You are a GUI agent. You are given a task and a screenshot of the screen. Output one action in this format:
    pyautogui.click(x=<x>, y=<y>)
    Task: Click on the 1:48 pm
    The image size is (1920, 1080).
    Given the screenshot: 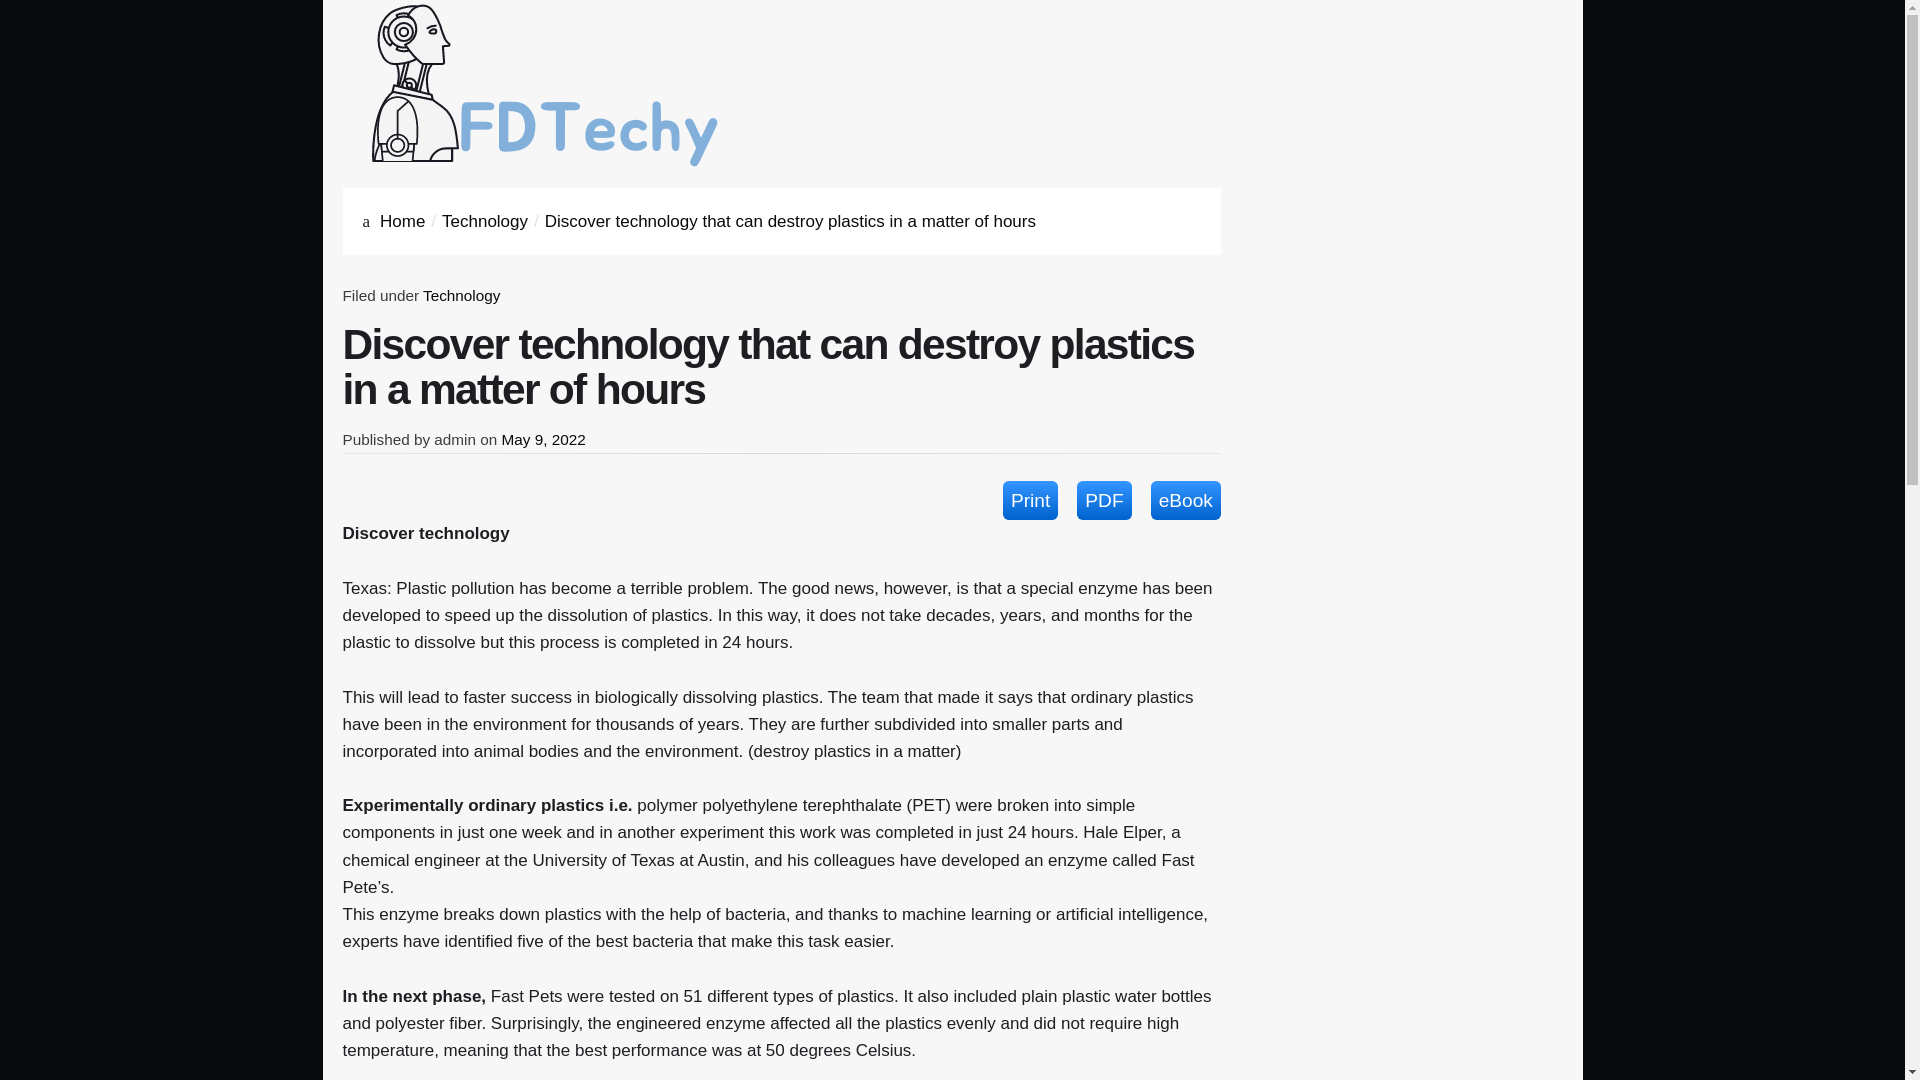 What is the action you would take?
    pyautogui.click(x=543, y=439)
    